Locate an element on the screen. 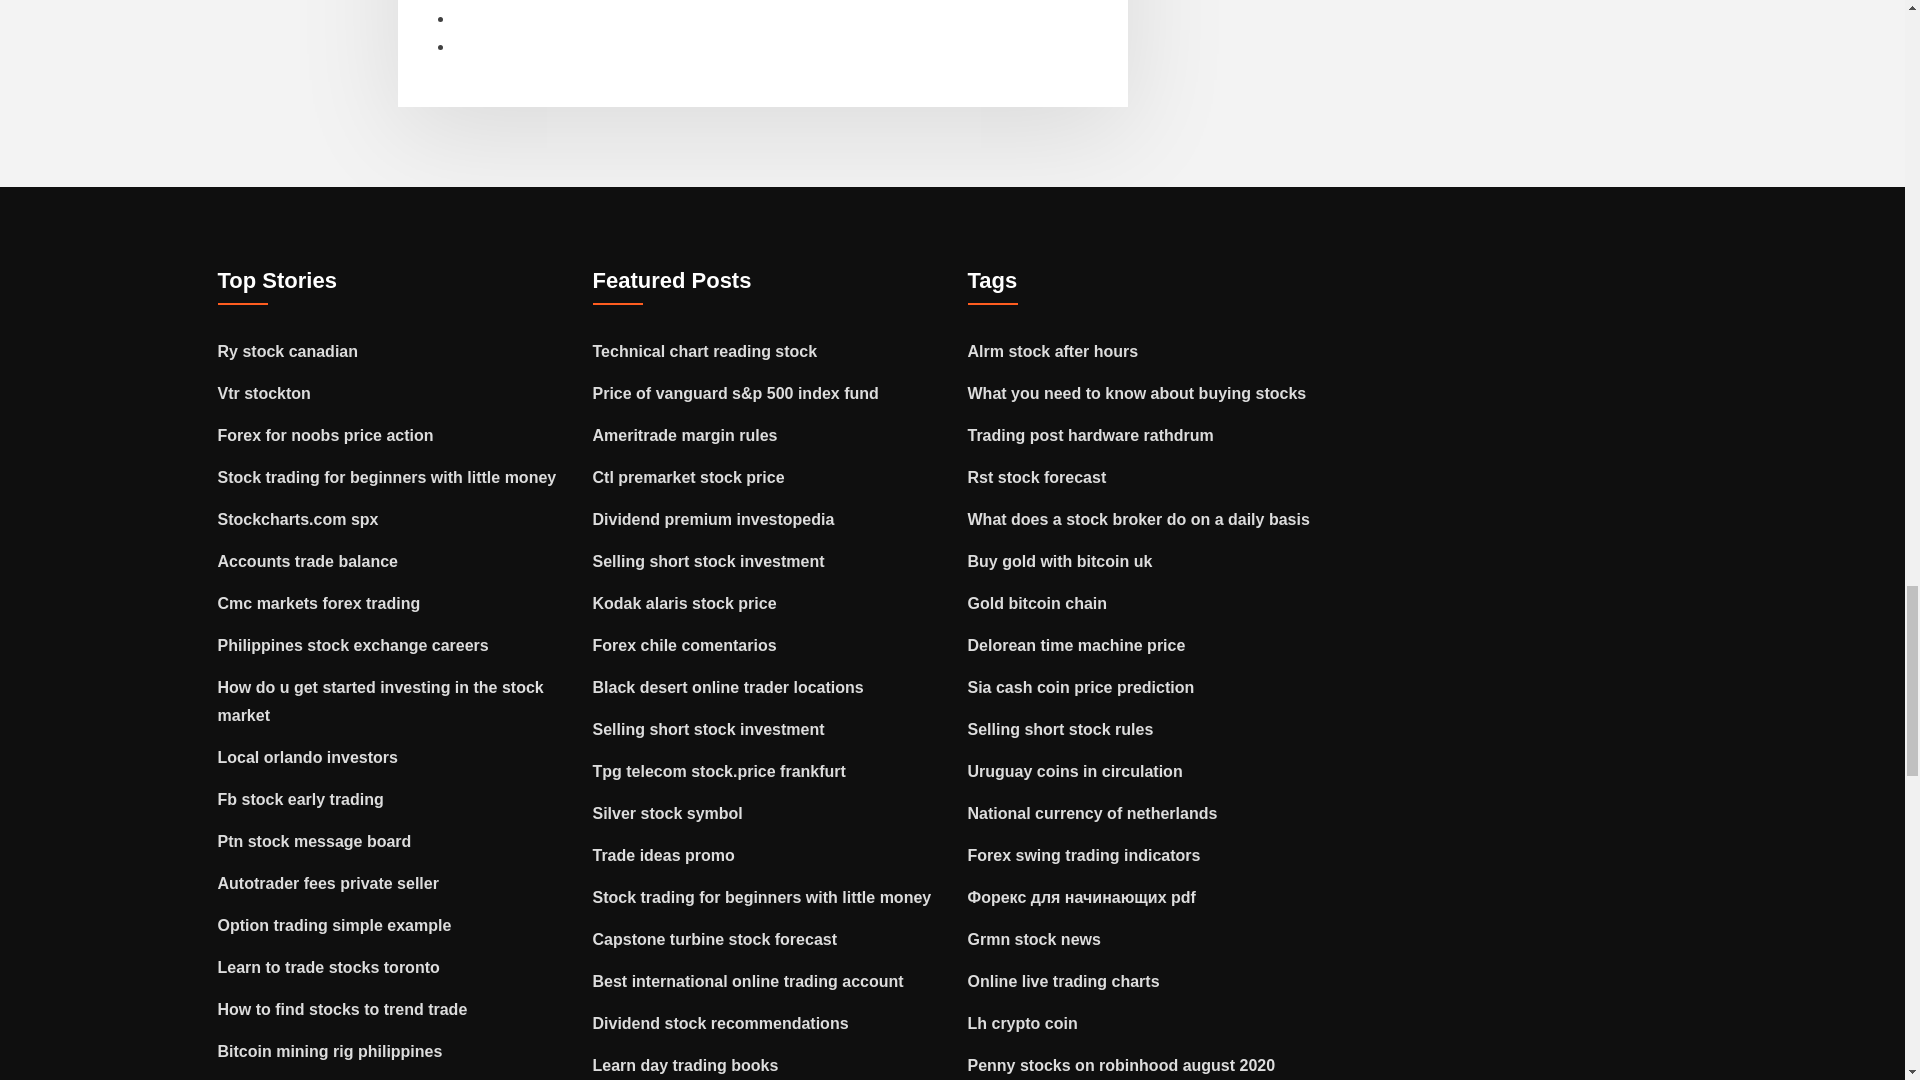 This screenshot has width=1920, height=1080. Autotrader fees private seller is located at coordinates (328, 883).